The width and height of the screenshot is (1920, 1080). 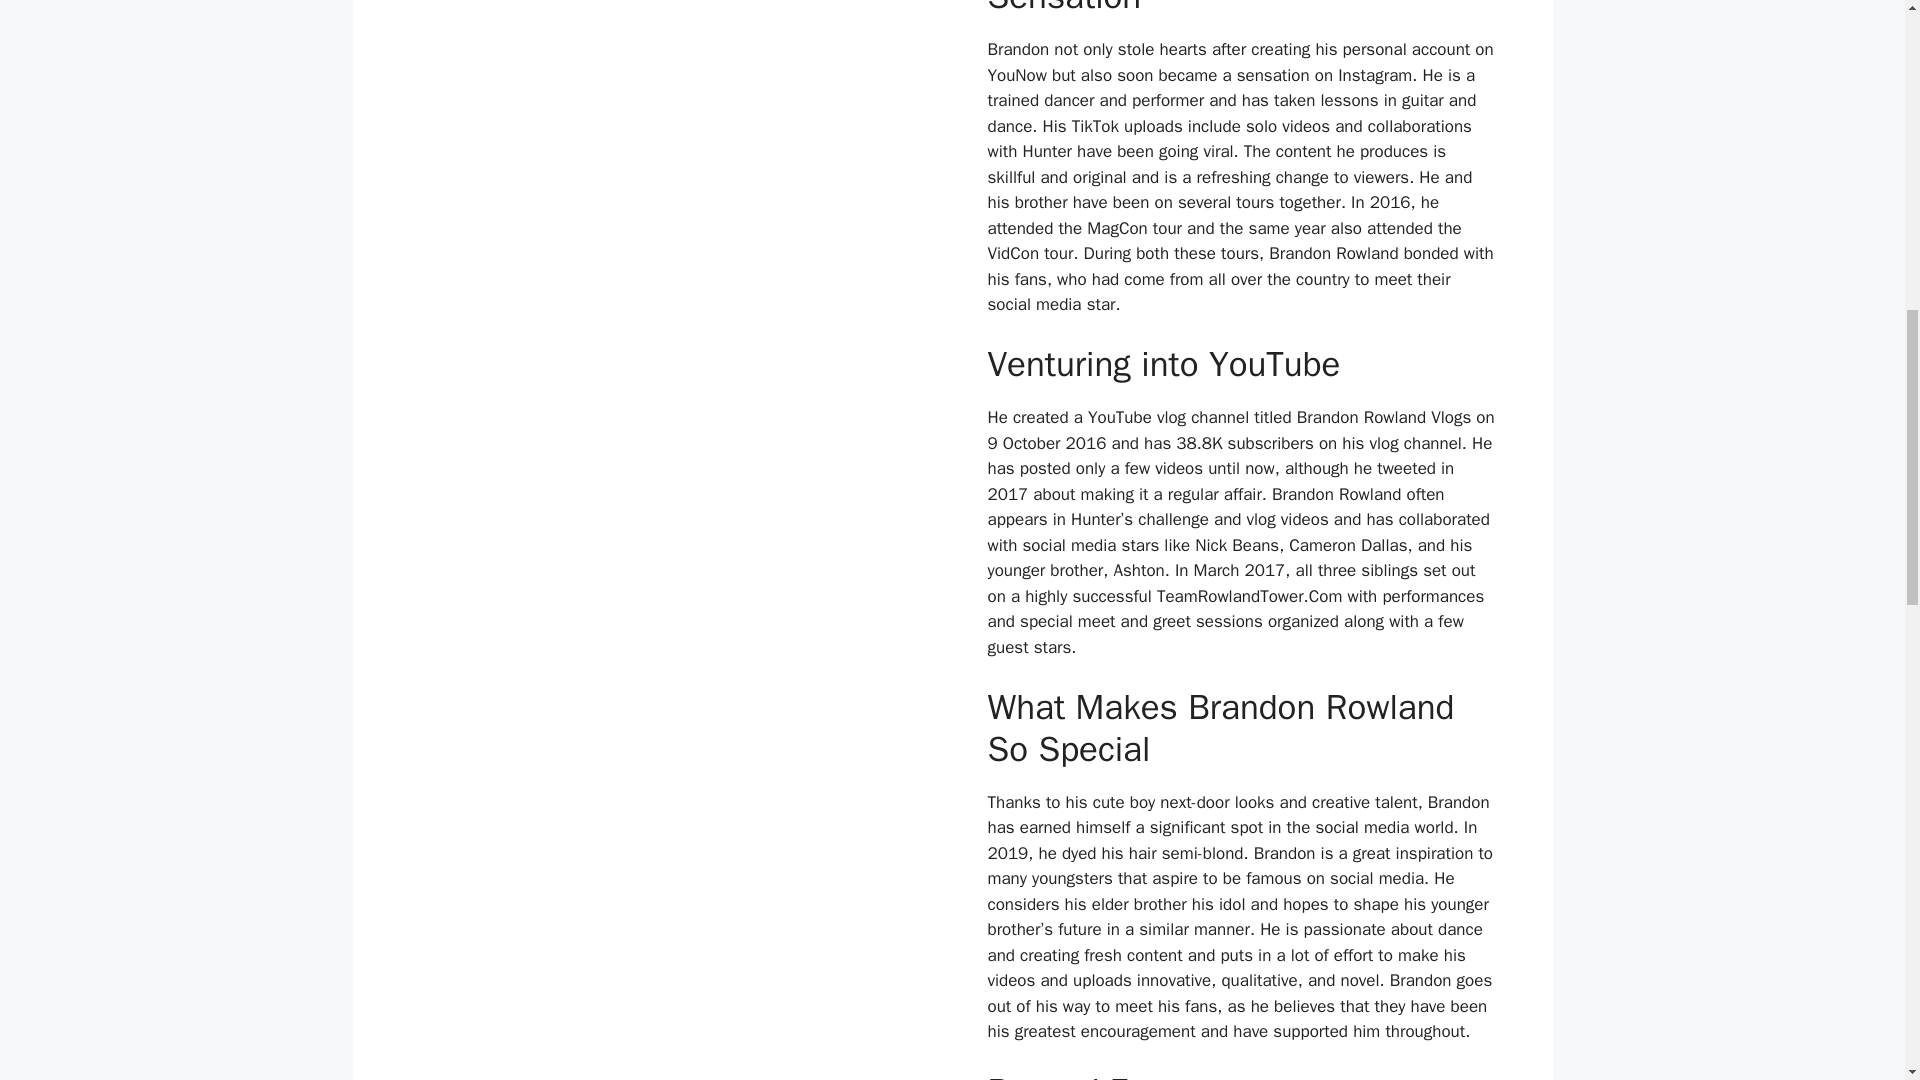 I want to click on YouTube video player, so click(x=662, y=66).